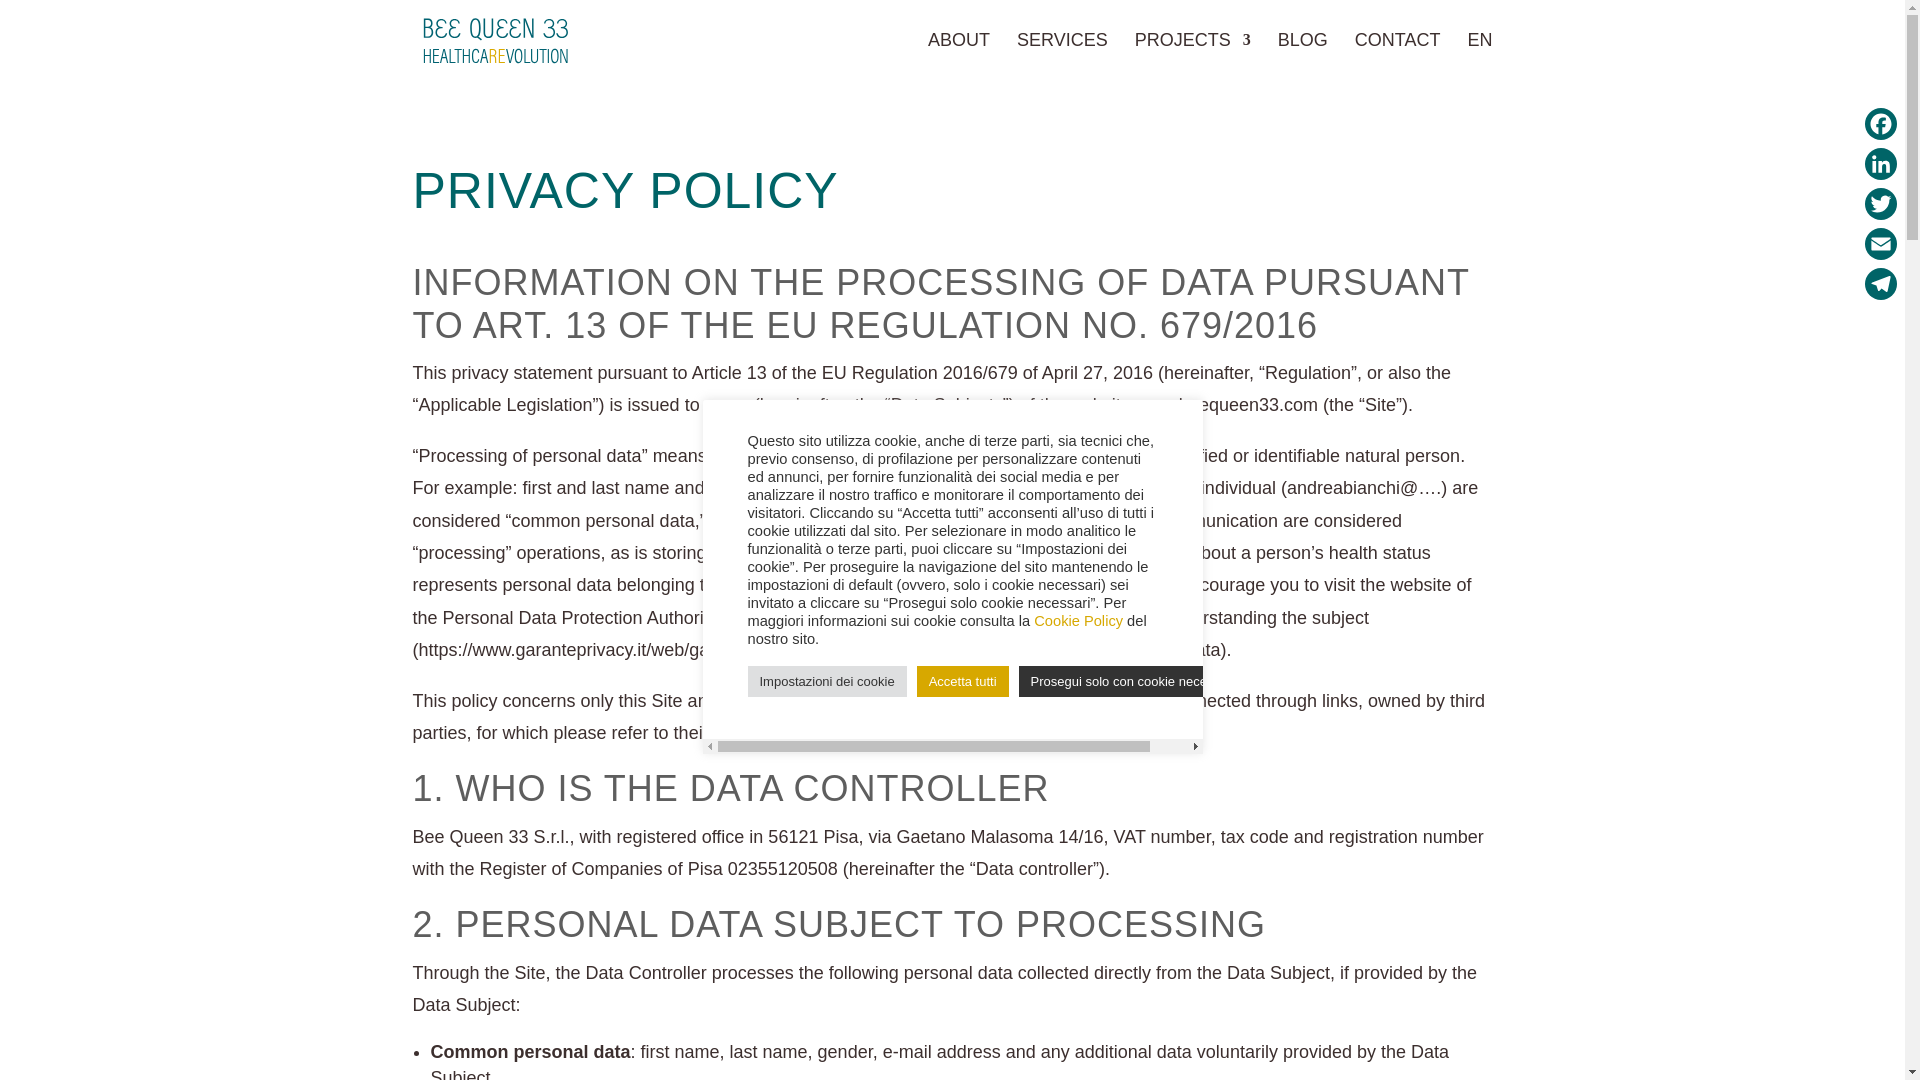  I want to click on LinkedIn, so click(1880, 163).